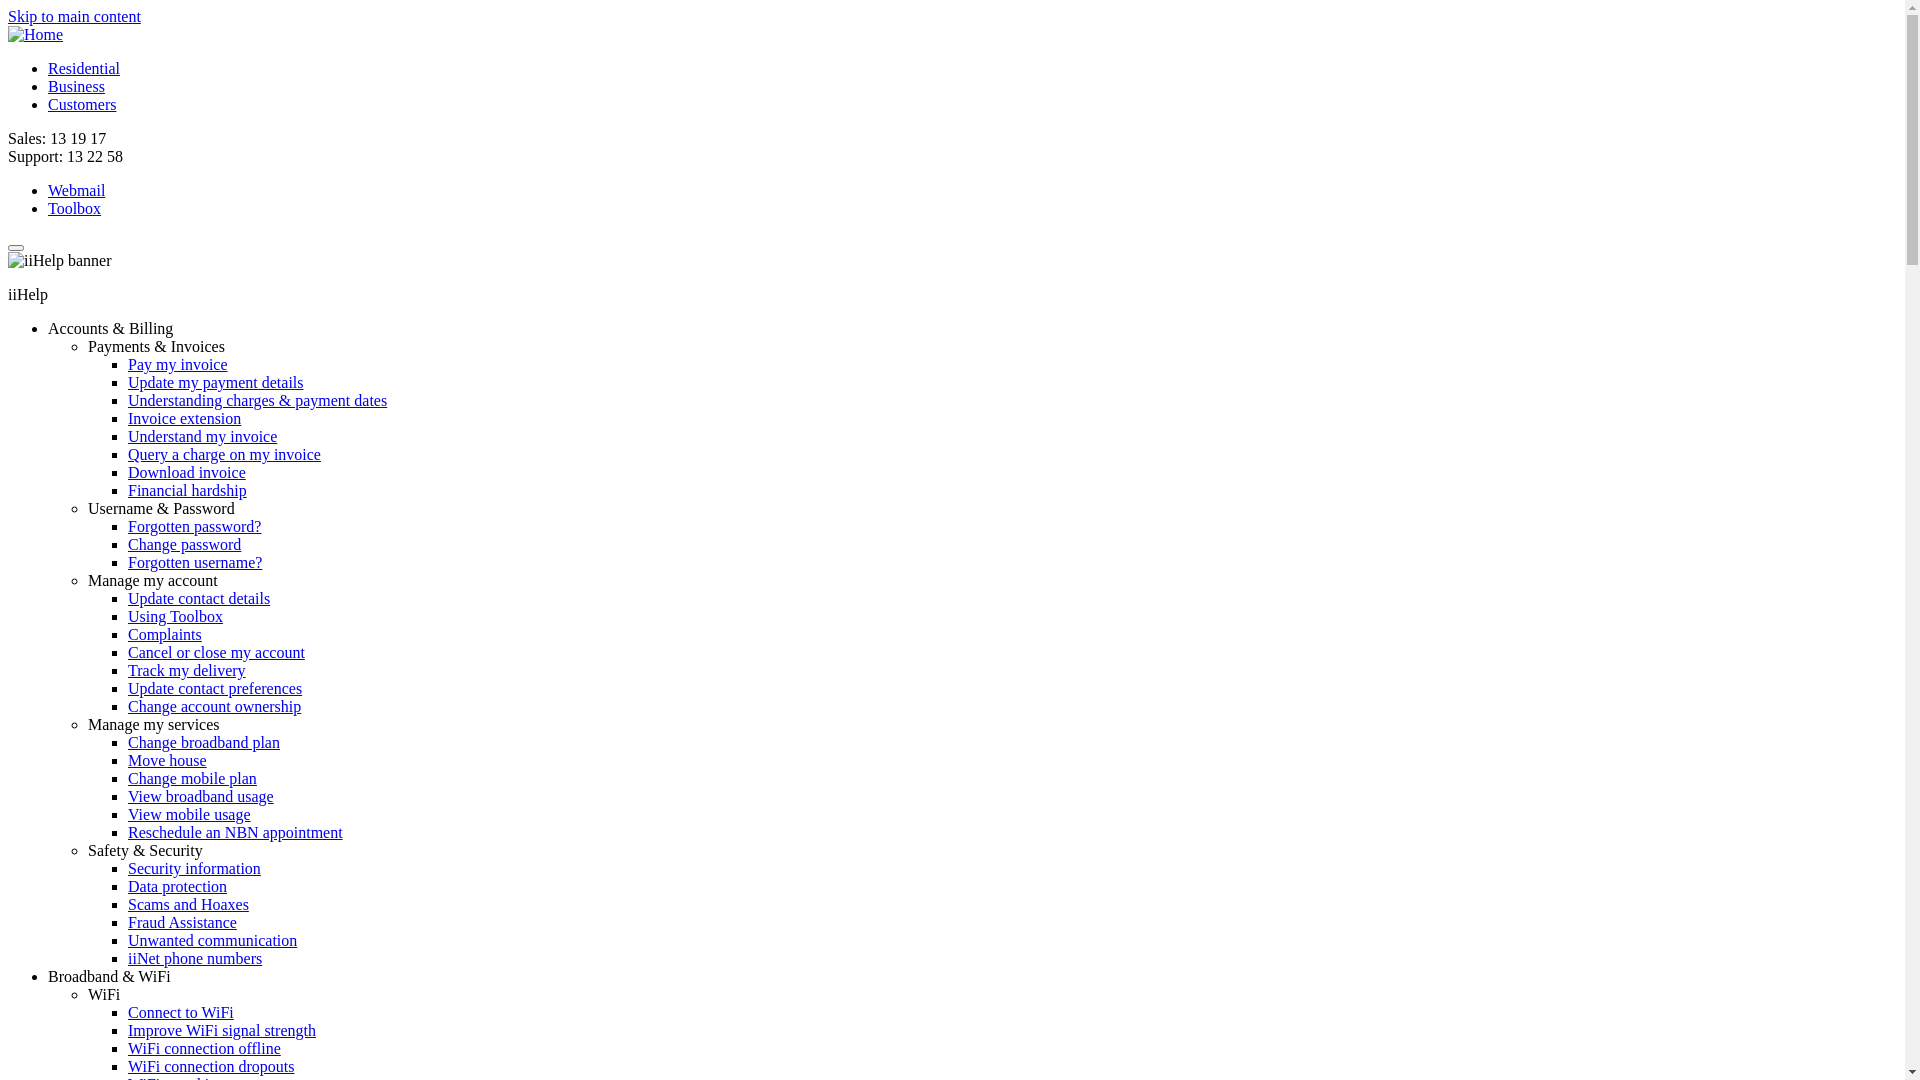  What do you see at coordinates (84, 68) in the screenshot?
I see `Residential` at bounding box center [84, 68].